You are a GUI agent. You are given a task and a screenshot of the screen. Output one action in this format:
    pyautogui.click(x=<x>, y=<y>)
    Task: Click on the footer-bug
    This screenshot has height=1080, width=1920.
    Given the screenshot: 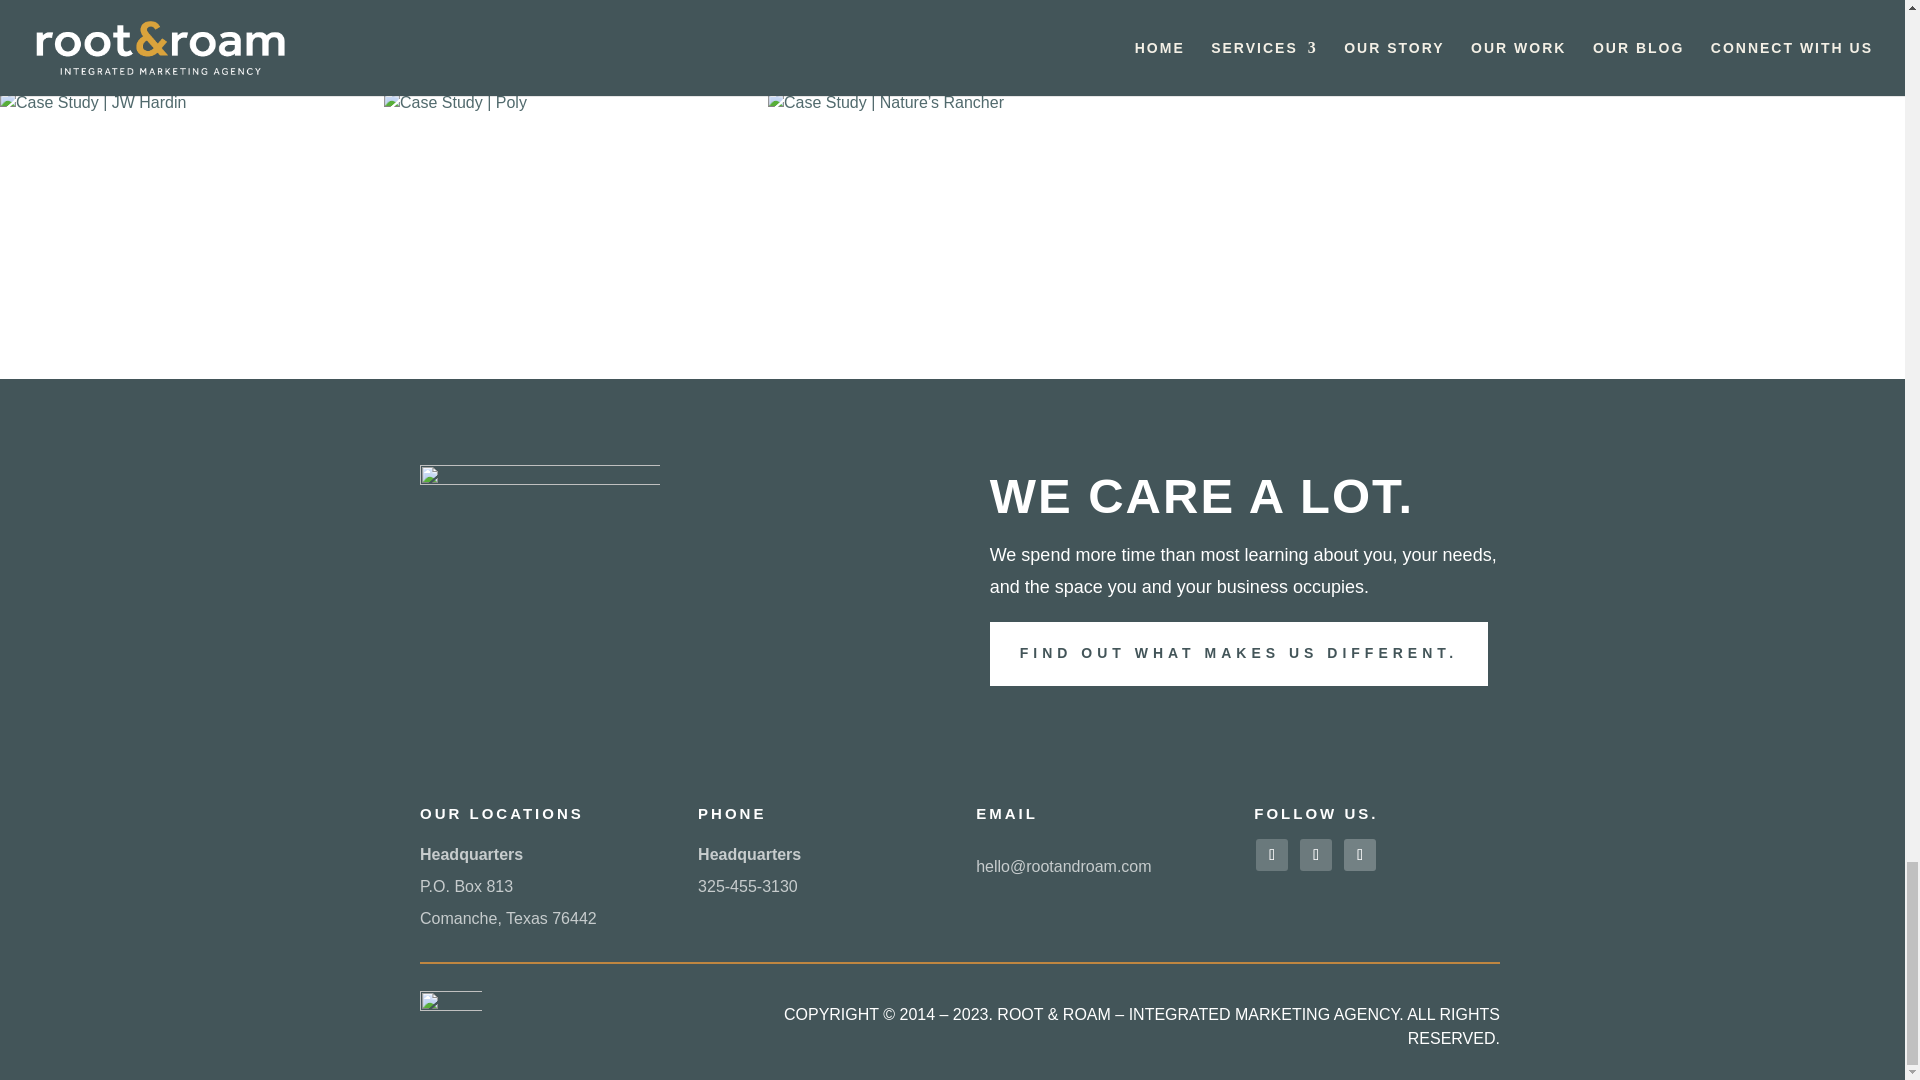 What is the action you would take?
    pyautogui.click(x=450, y=1022)
    